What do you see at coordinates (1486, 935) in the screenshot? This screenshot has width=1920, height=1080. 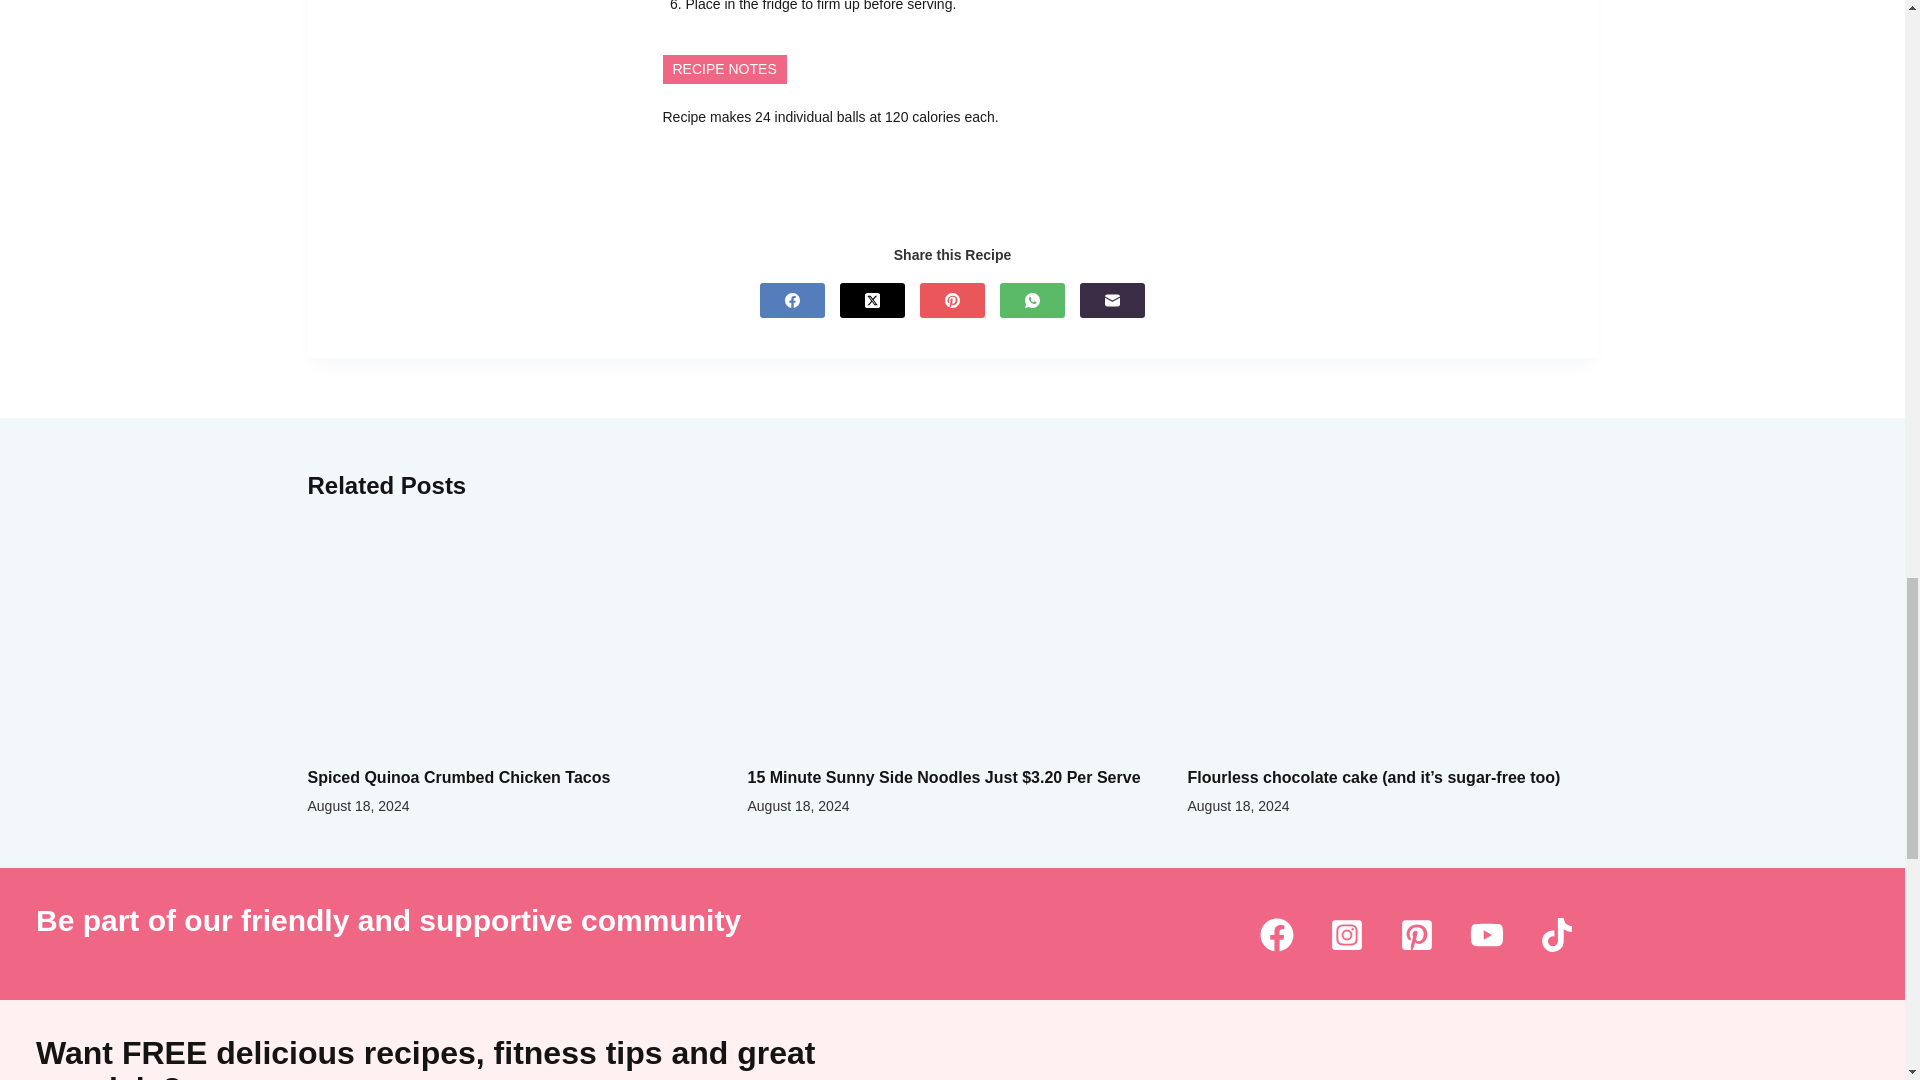 I see `You Tube` at bounding box center [1486, 935].